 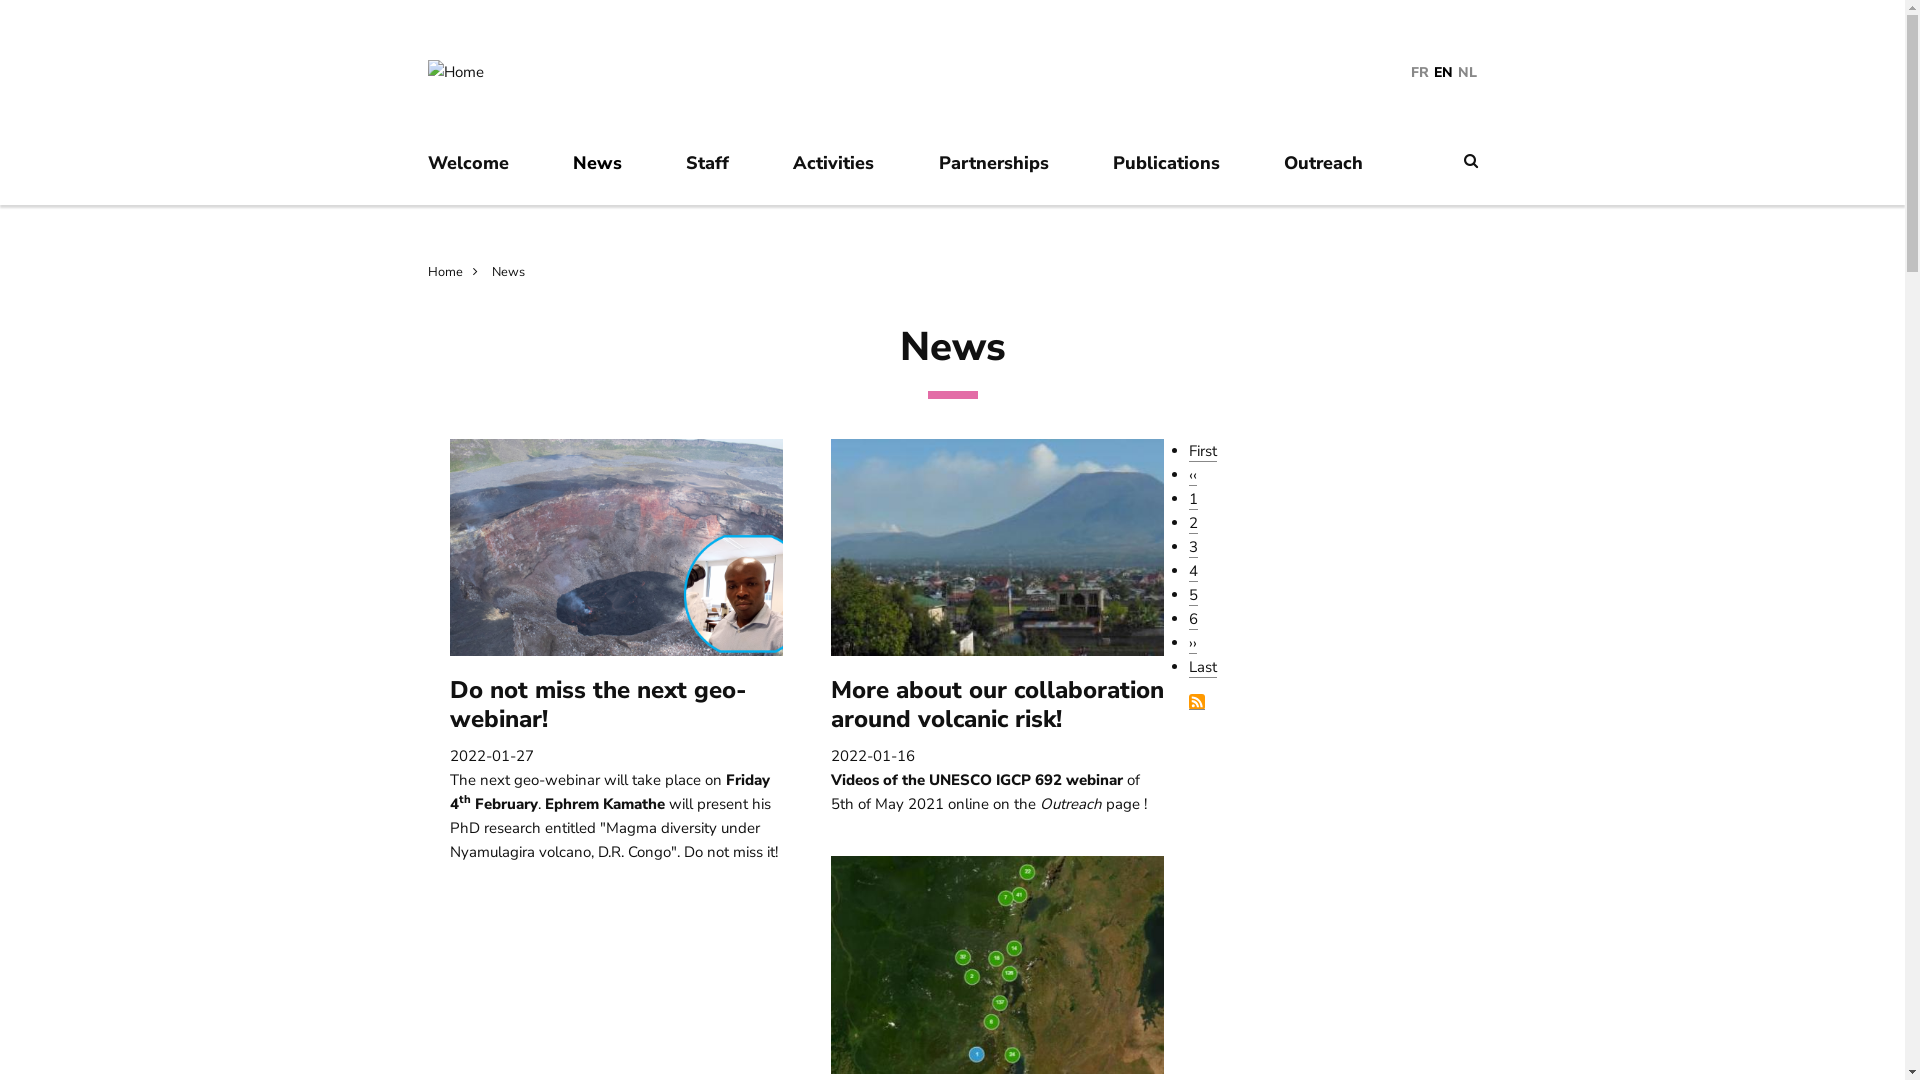 I want to click on Subscribe to Georiska news, so click(x=1197, y=702).